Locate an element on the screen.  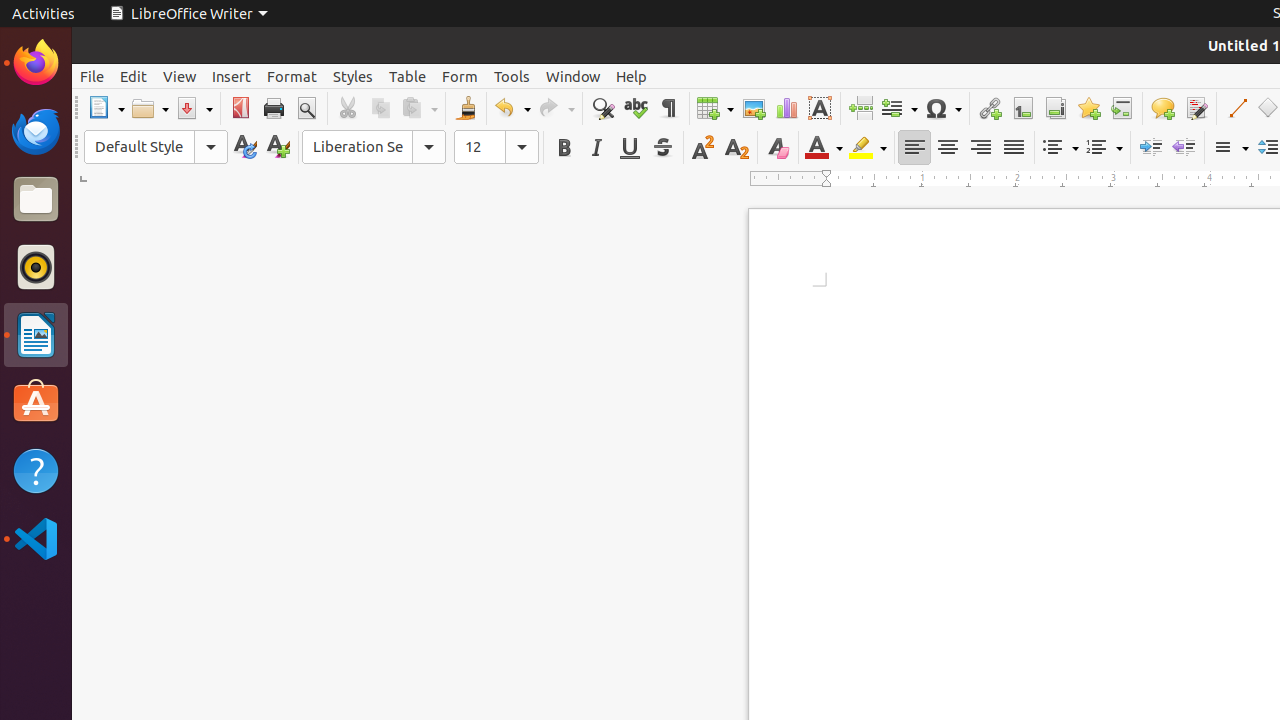
Text Box is located at coordinates (820, 108).